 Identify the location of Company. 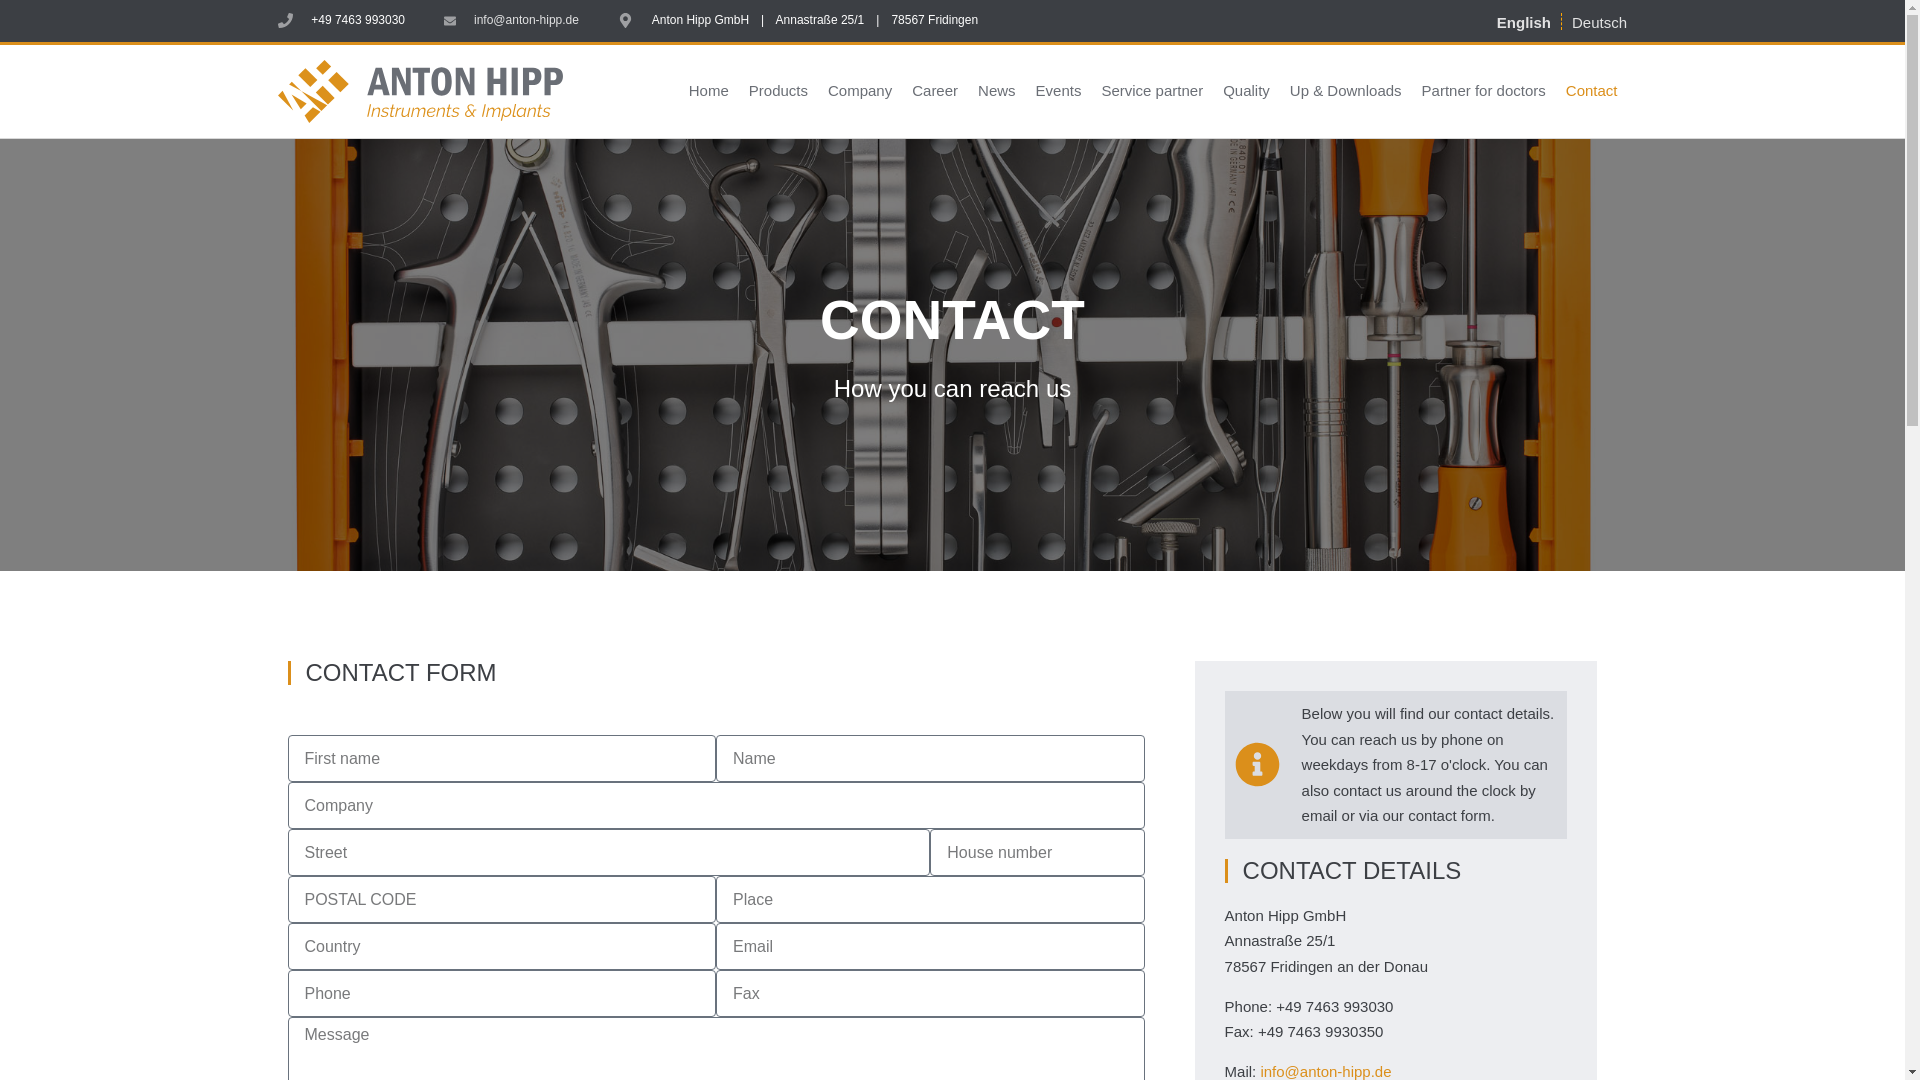
(860, 91).